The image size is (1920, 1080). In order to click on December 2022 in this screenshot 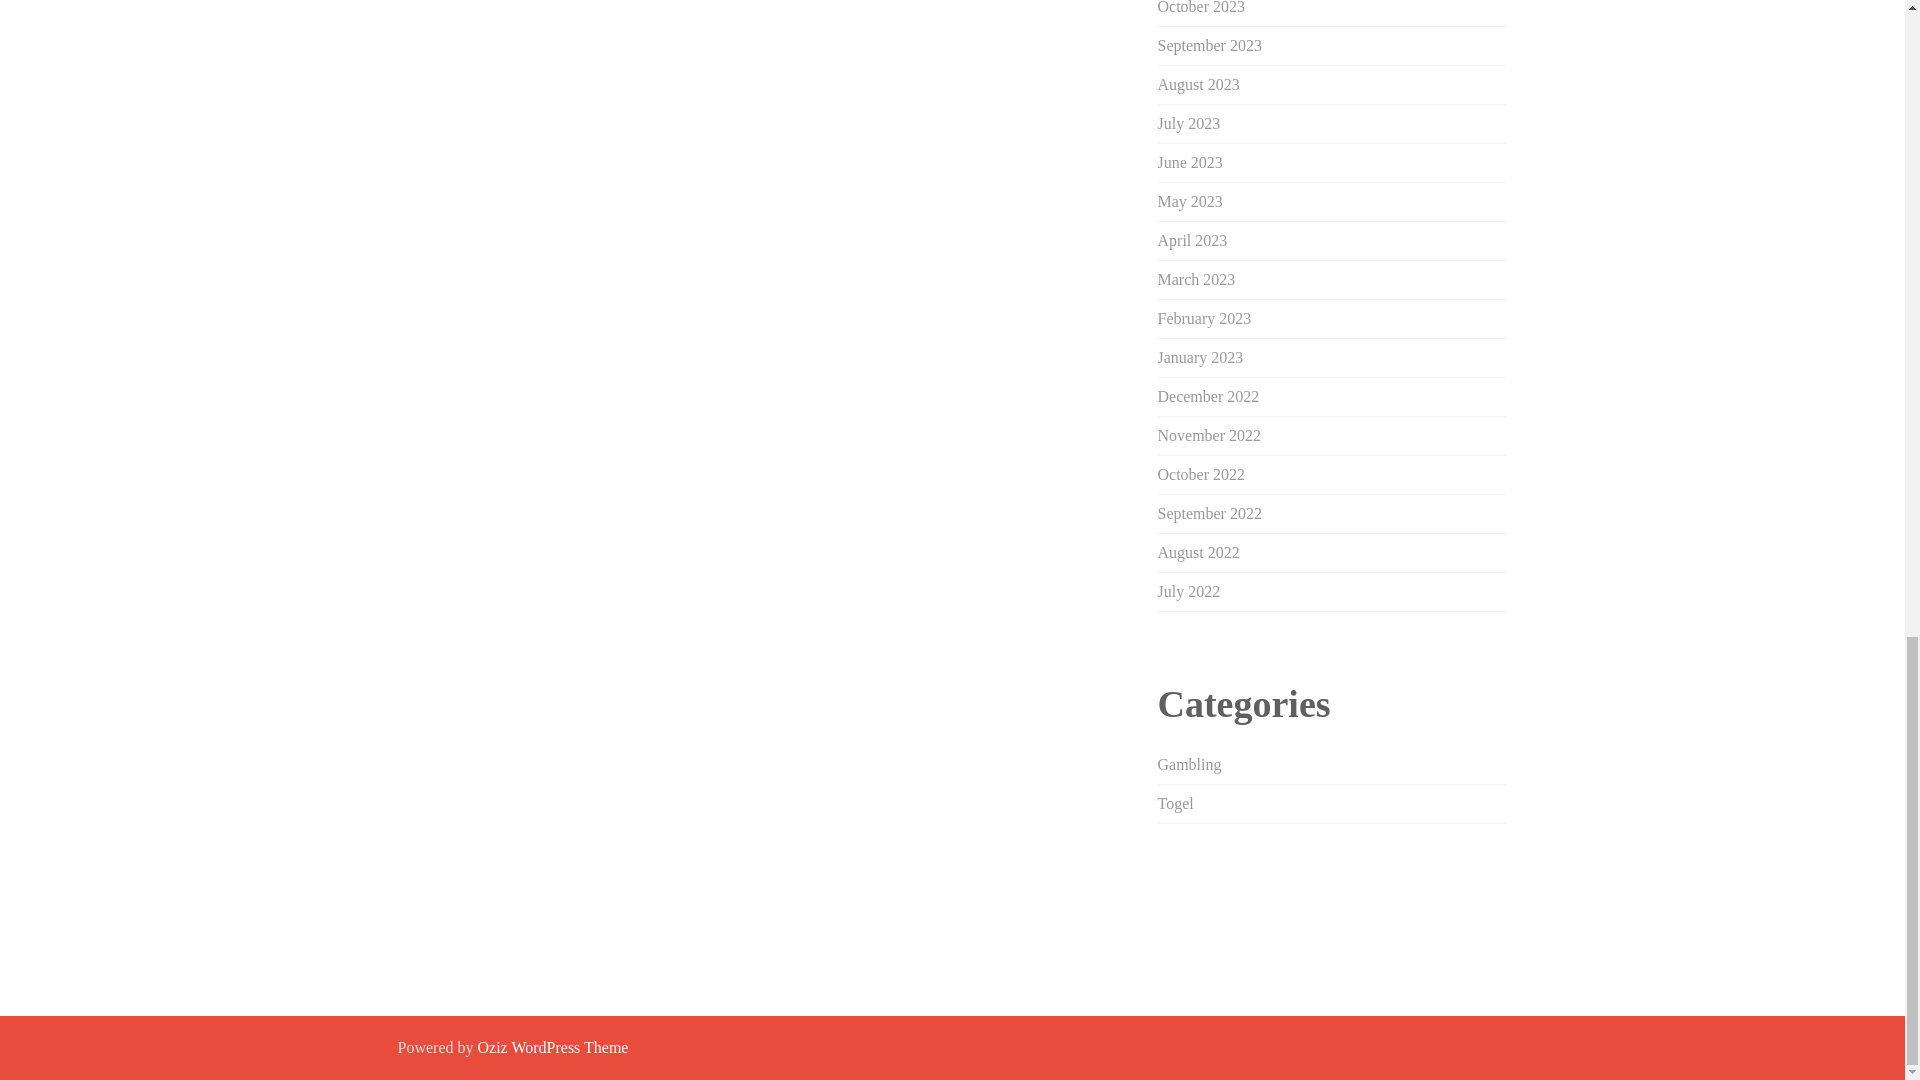, I will do `click(1208, 396)`.